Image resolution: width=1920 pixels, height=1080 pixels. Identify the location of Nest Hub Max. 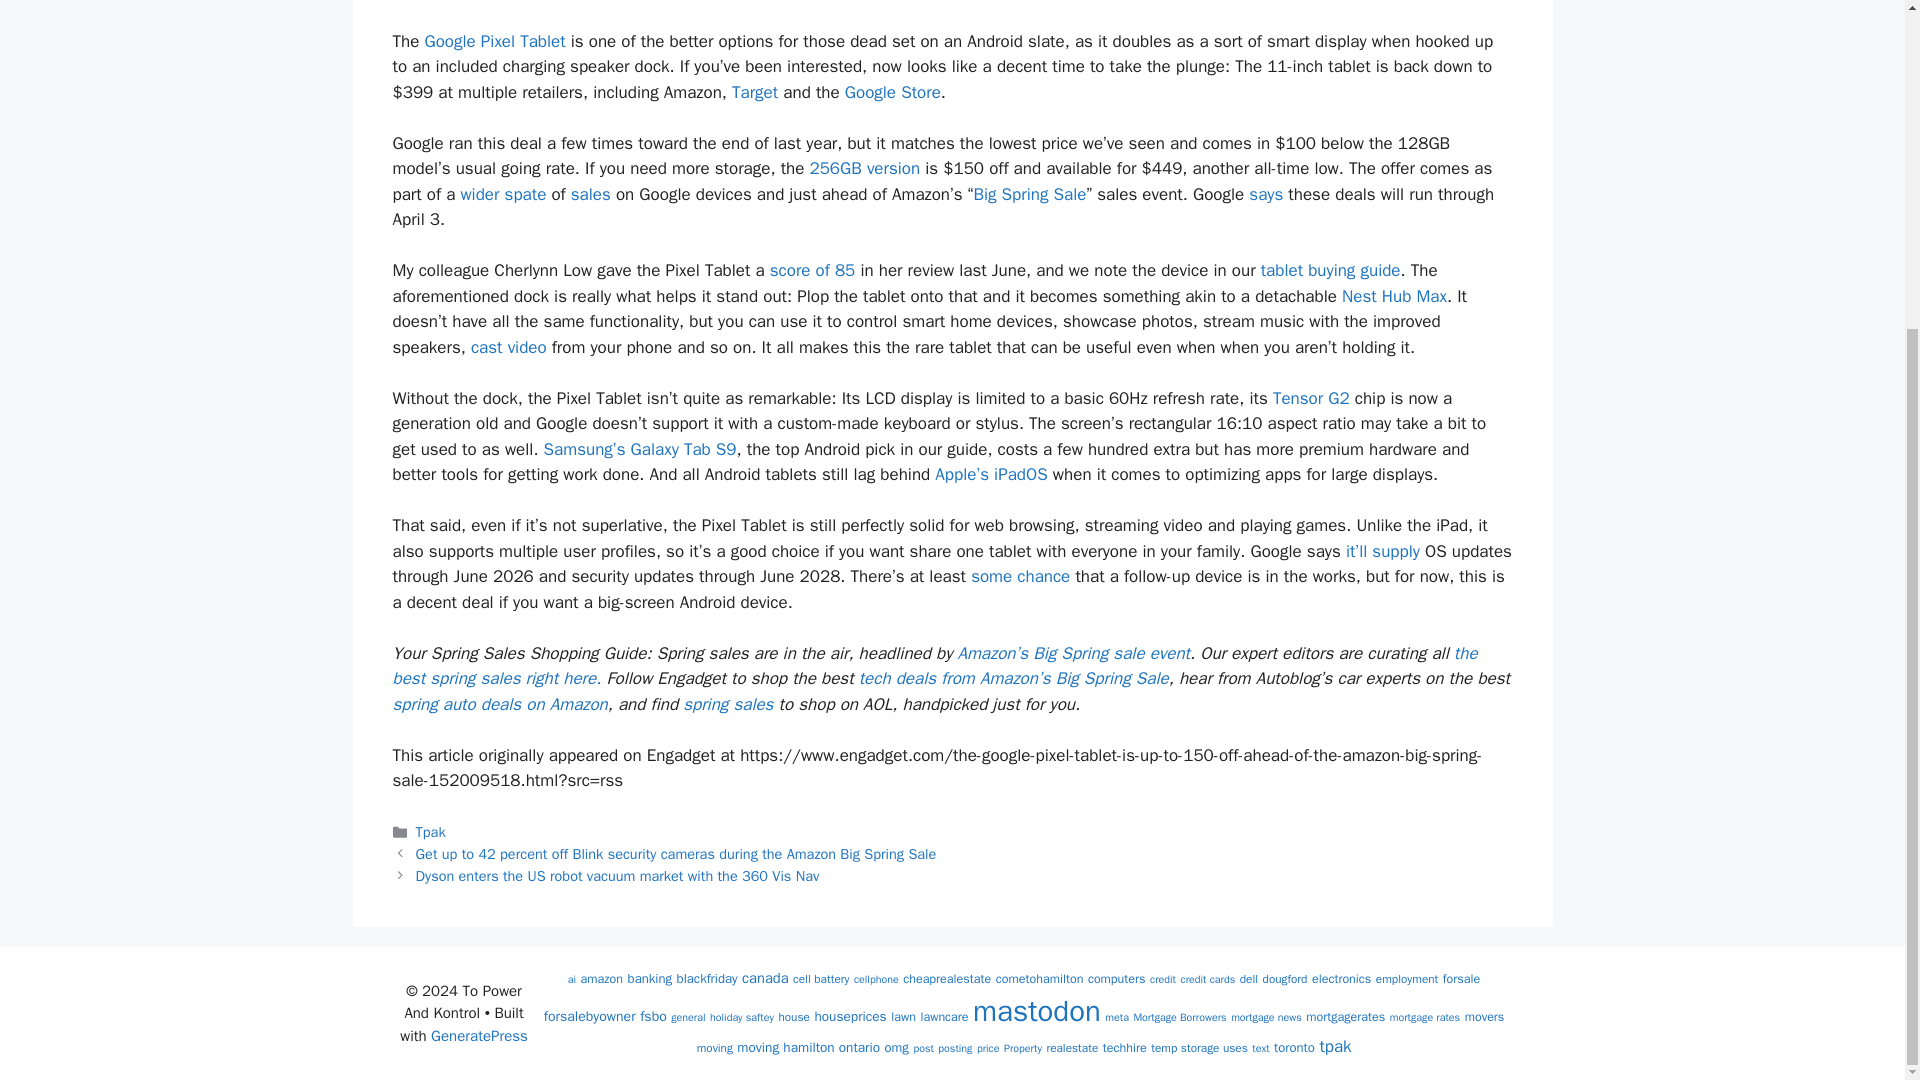
(1394, 296).